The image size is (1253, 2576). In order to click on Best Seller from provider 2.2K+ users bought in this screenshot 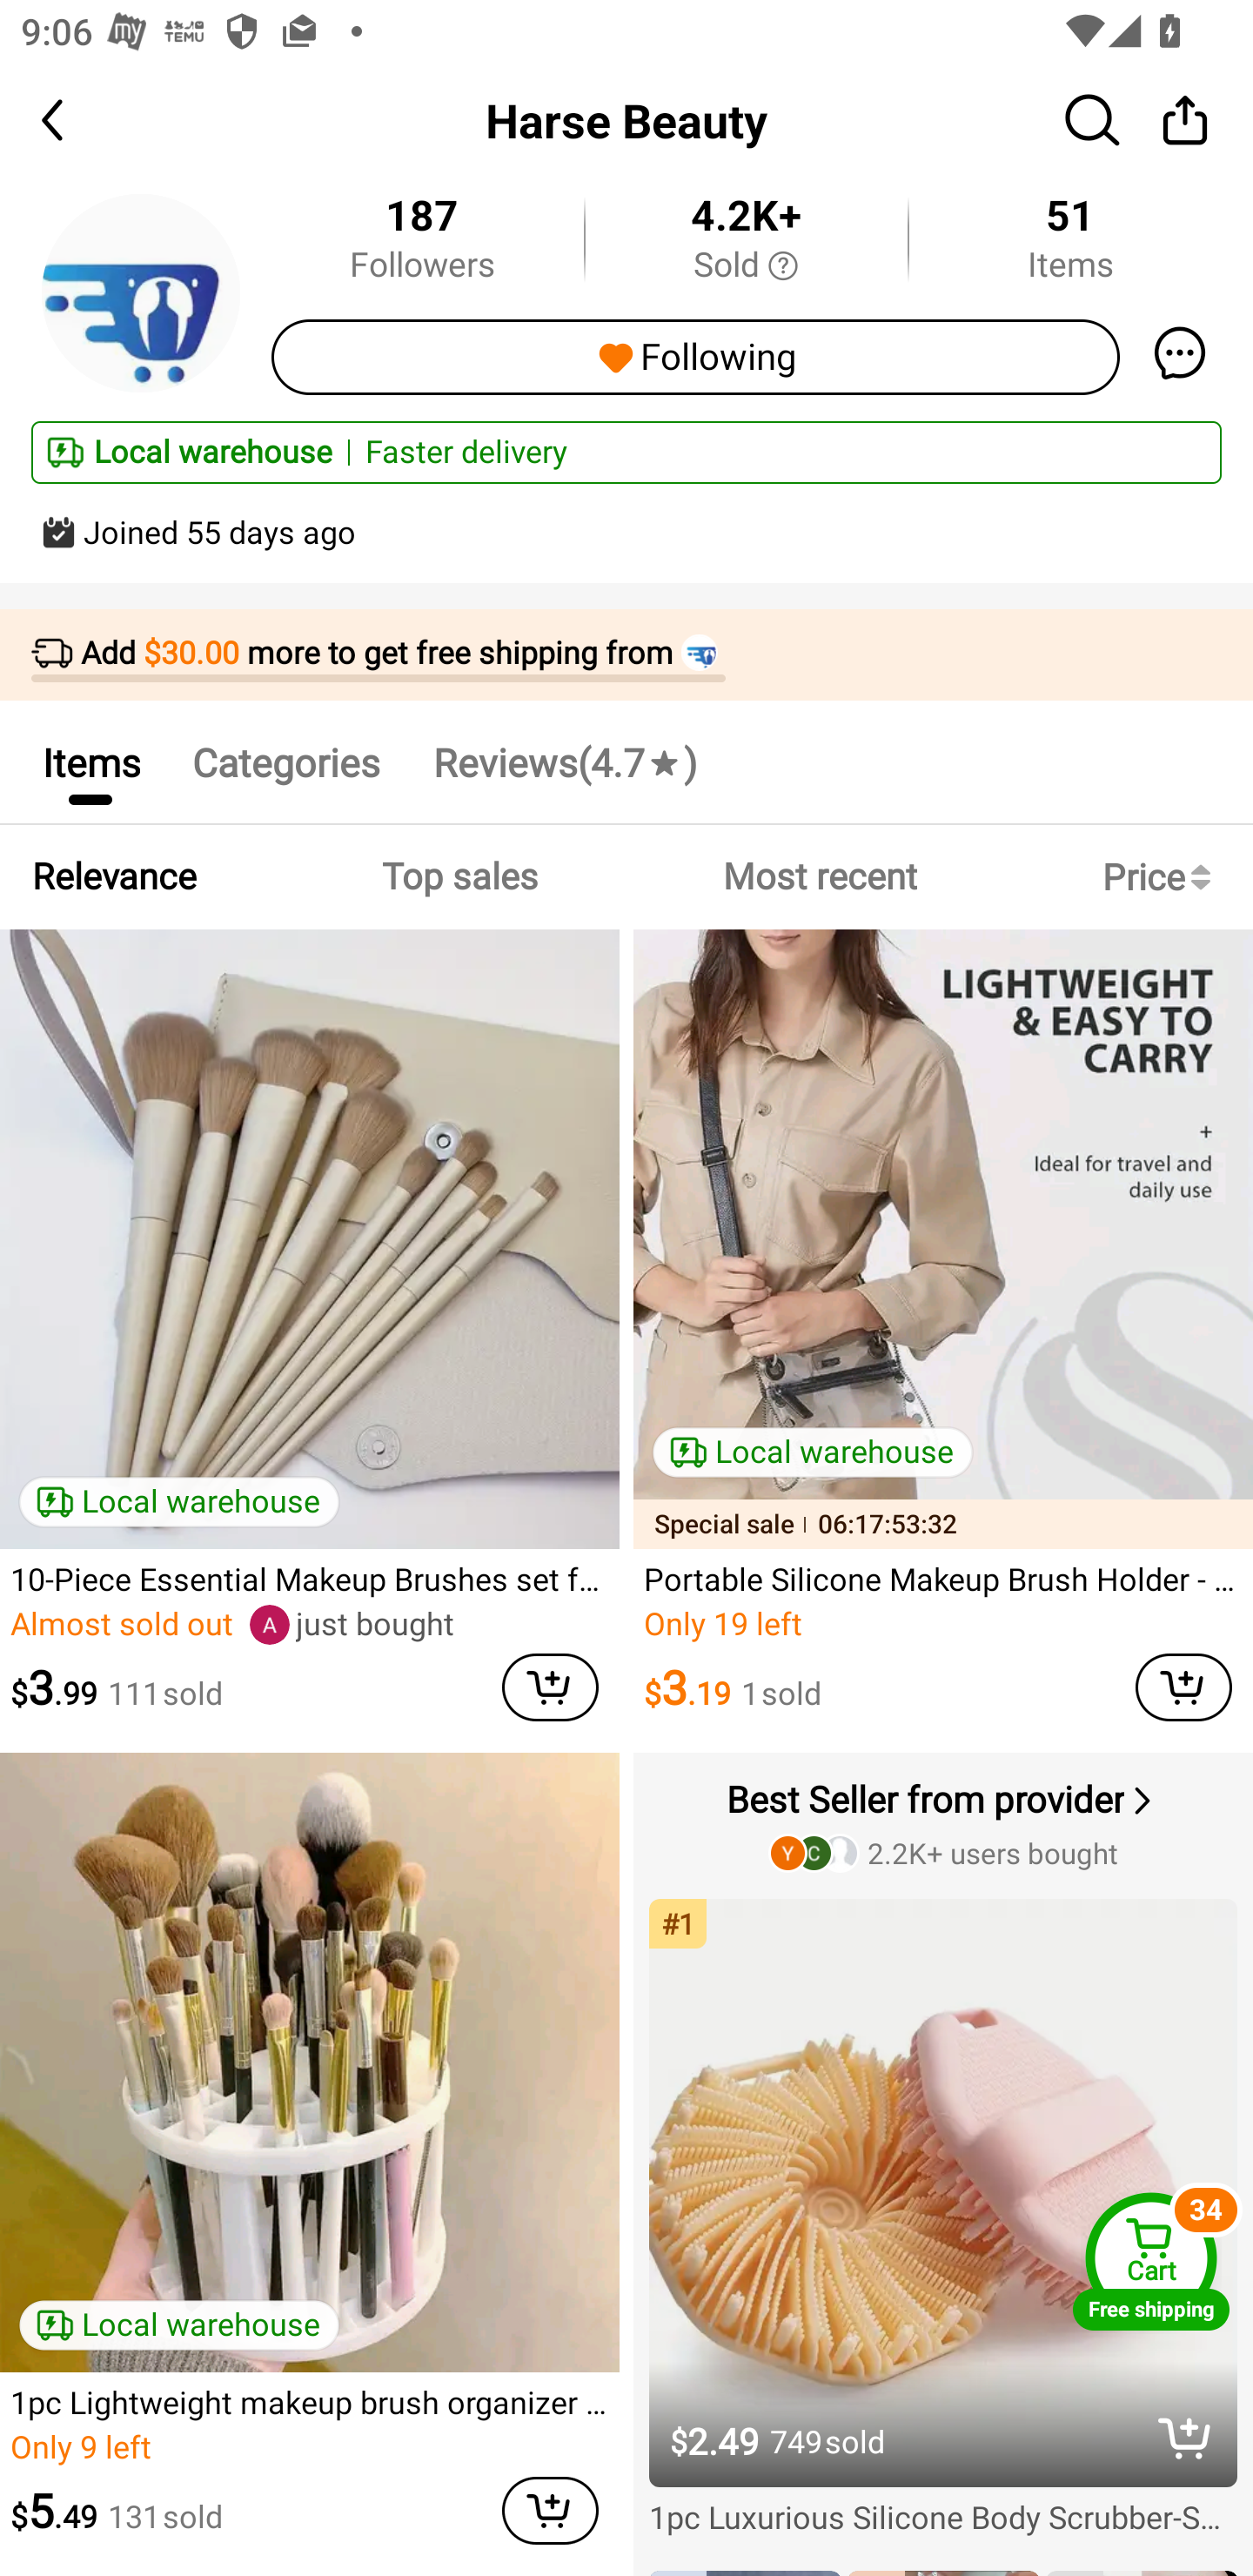, I will do `click(946, 1823)`.